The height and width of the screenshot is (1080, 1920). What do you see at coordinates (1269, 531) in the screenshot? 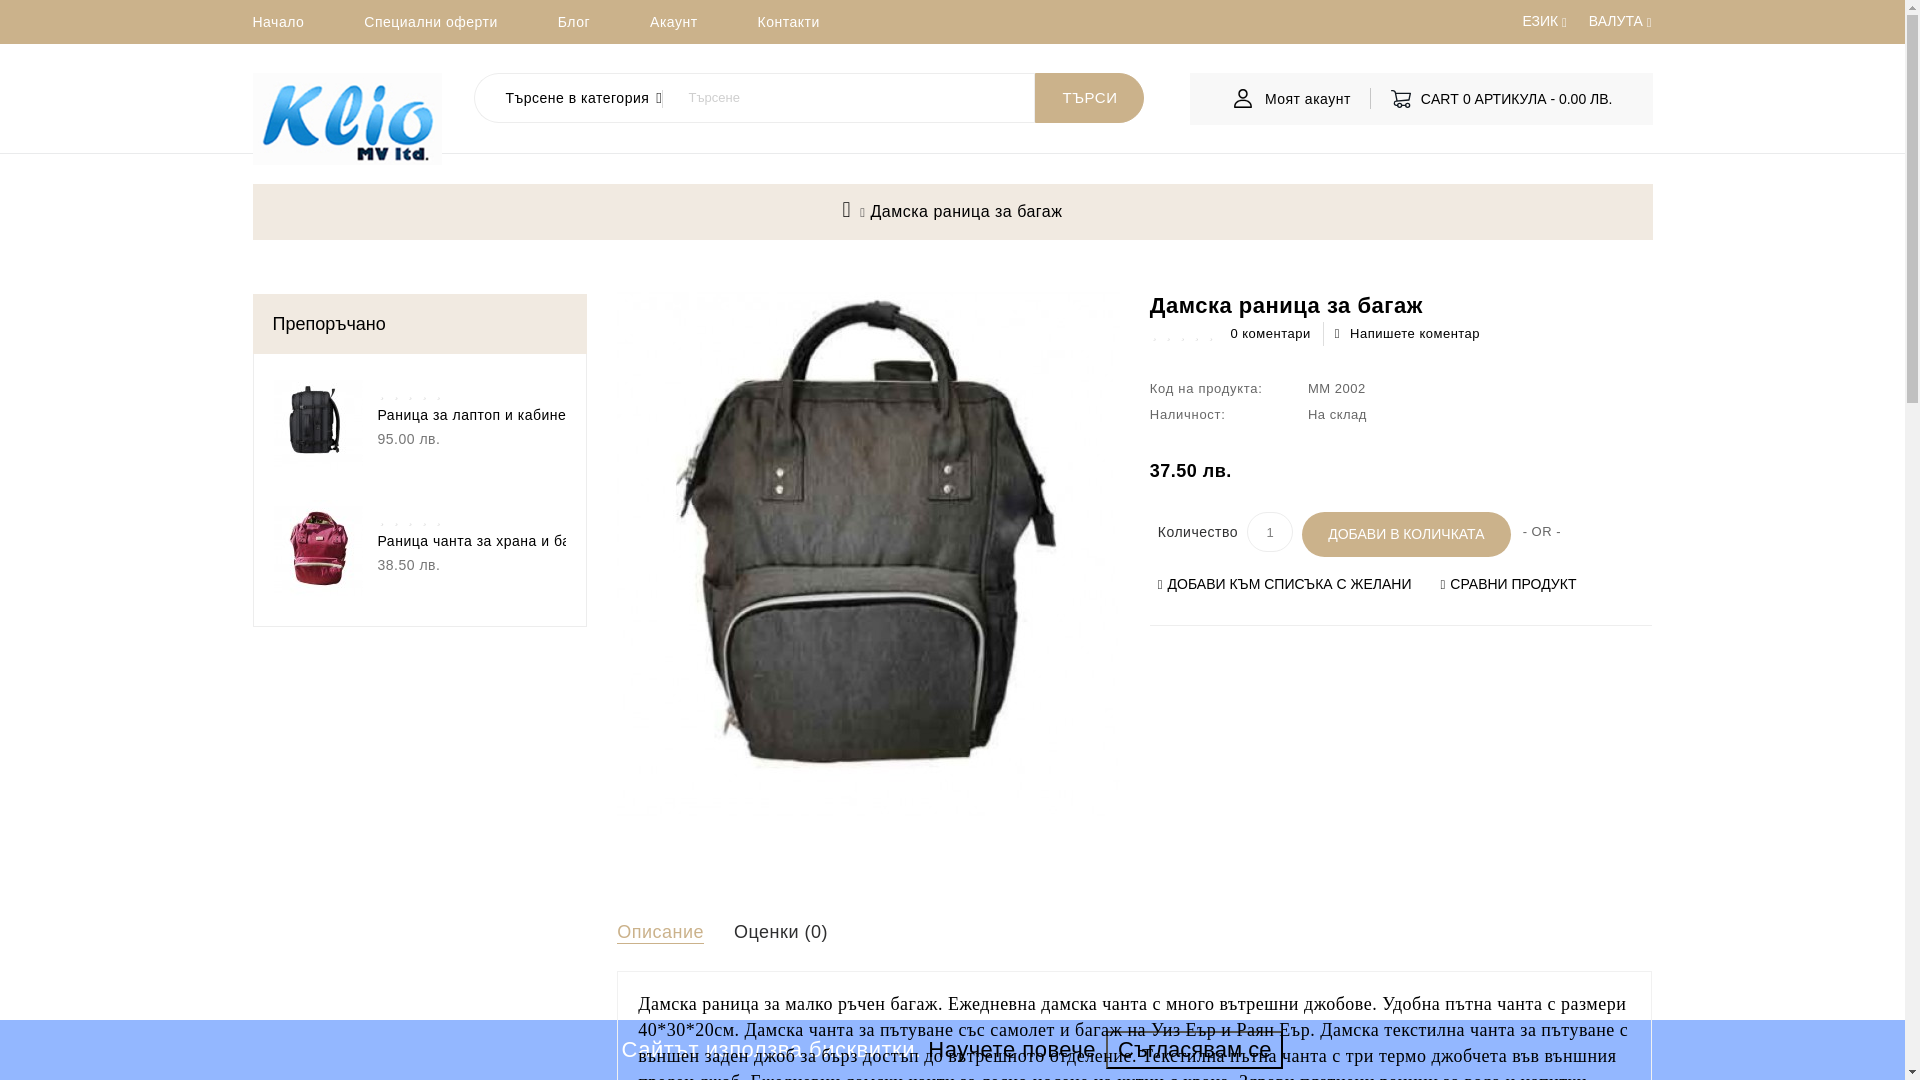
I see `1` at bounding box center [1269, 531].